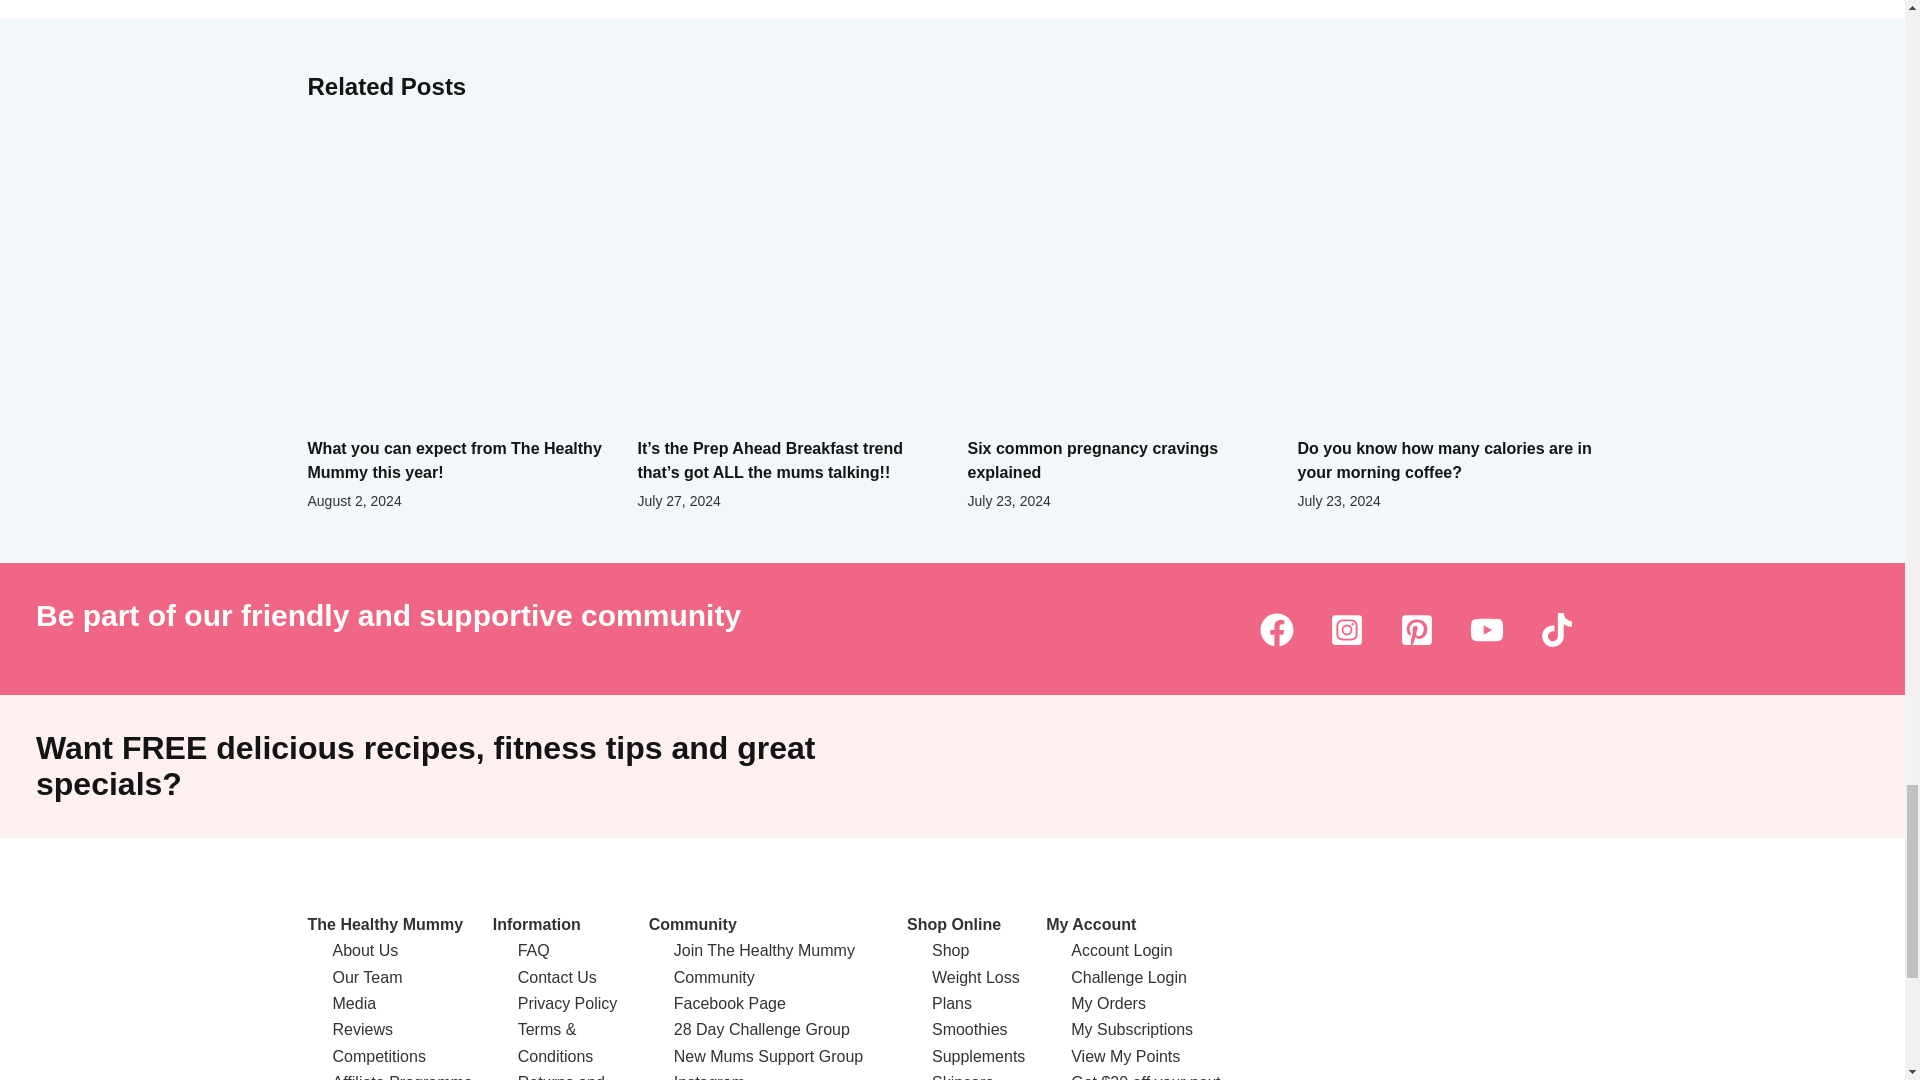 This screenshot has width=1920, height=1080. Describe the element at coordinates (1556, 629) in the screenshot. I see `TikTok` at that location.